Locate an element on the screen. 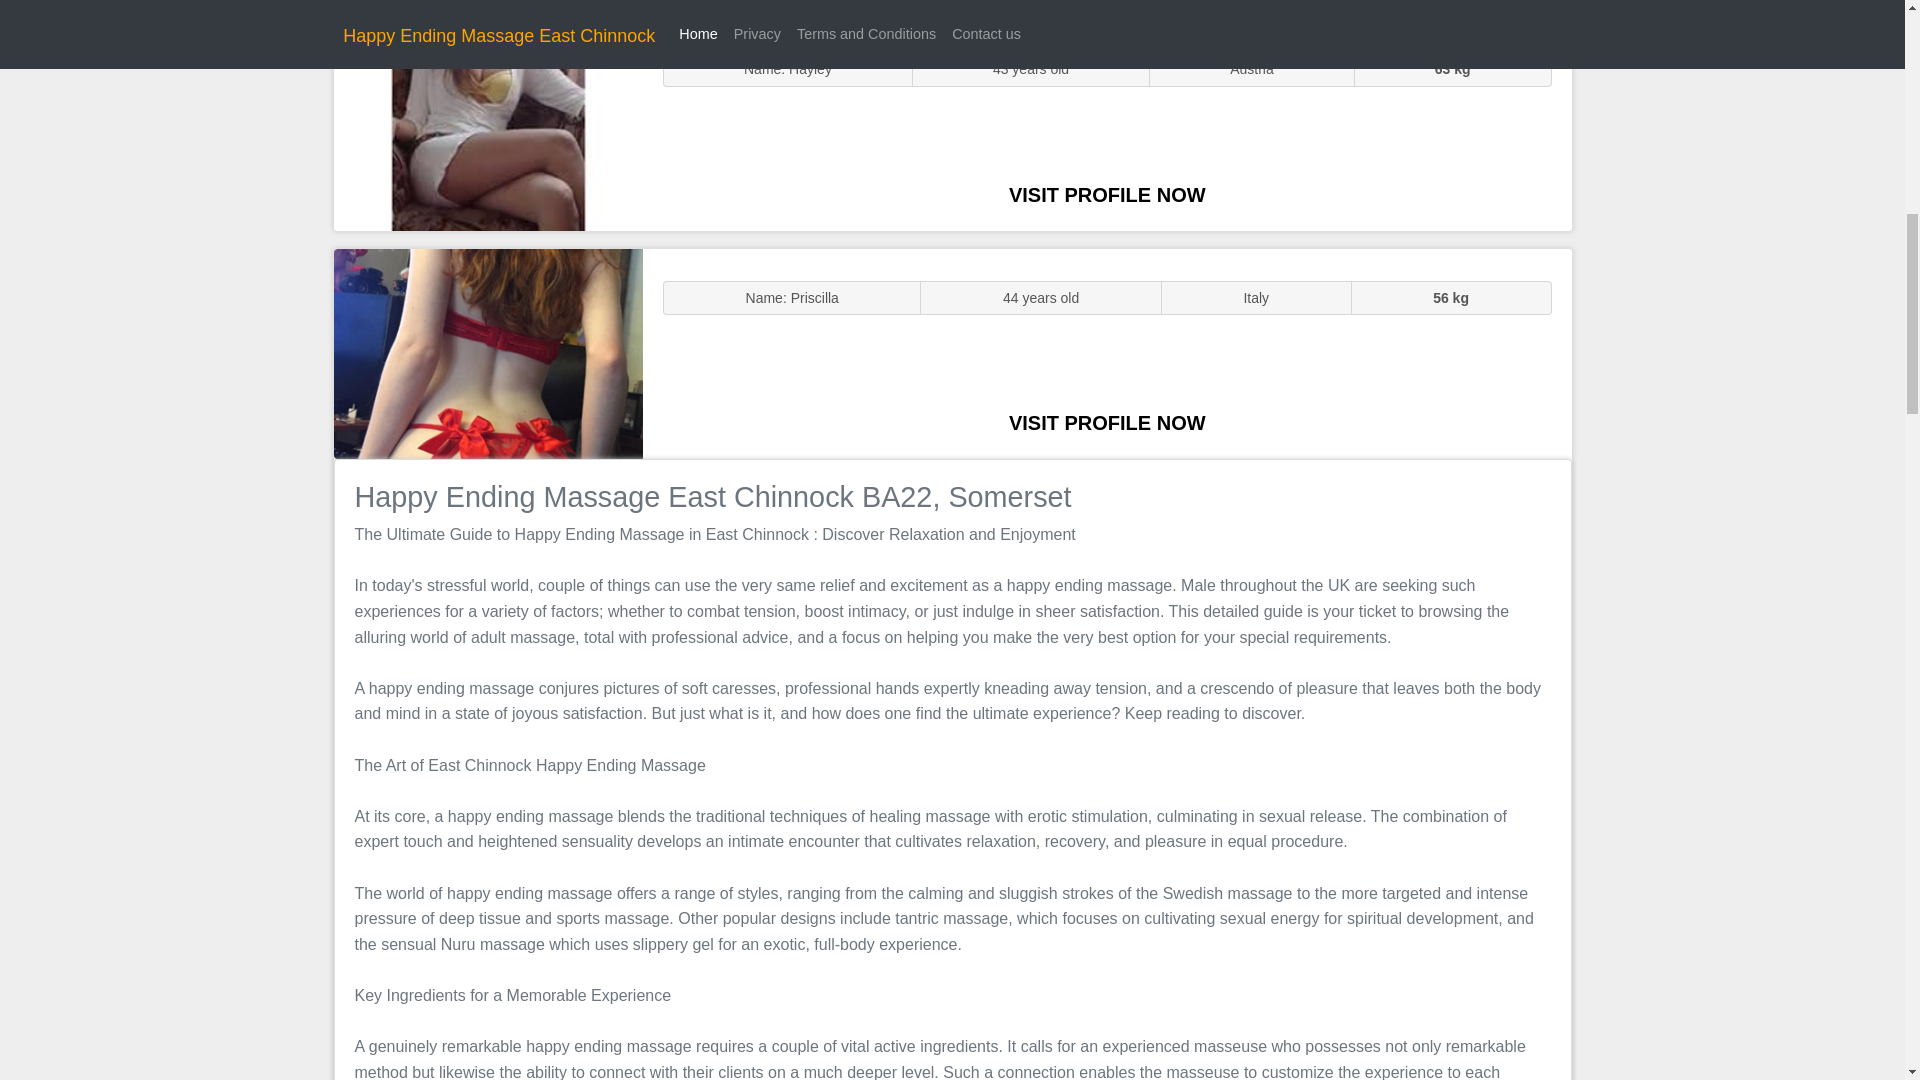 The width and height of the screenshot is (1920, 1080). Massage is located at coordinates (488, 352).